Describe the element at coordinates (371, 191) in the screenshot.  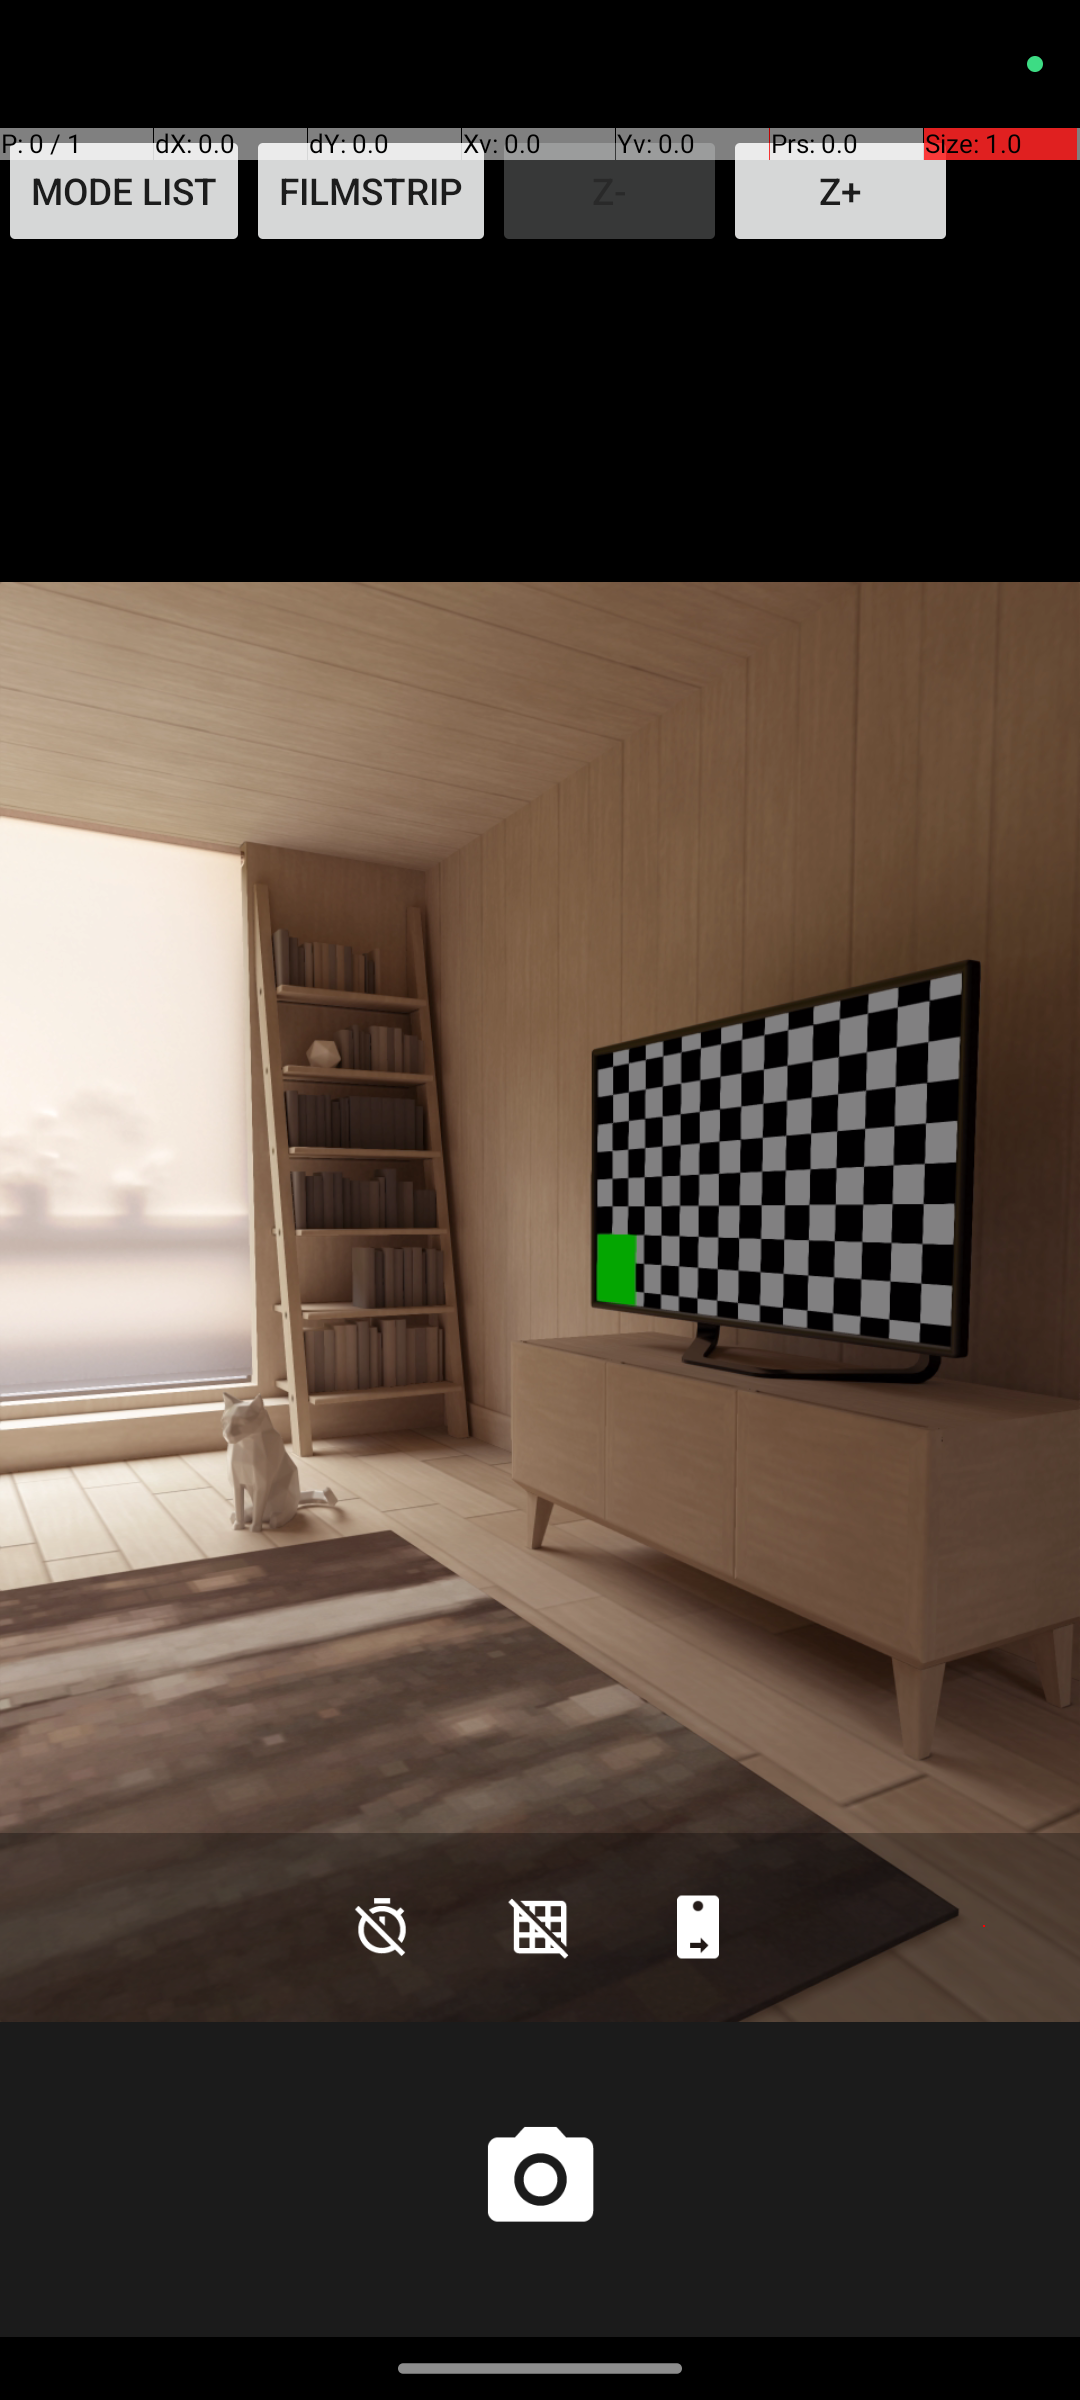
I see `FILMSTRIP` at that location.